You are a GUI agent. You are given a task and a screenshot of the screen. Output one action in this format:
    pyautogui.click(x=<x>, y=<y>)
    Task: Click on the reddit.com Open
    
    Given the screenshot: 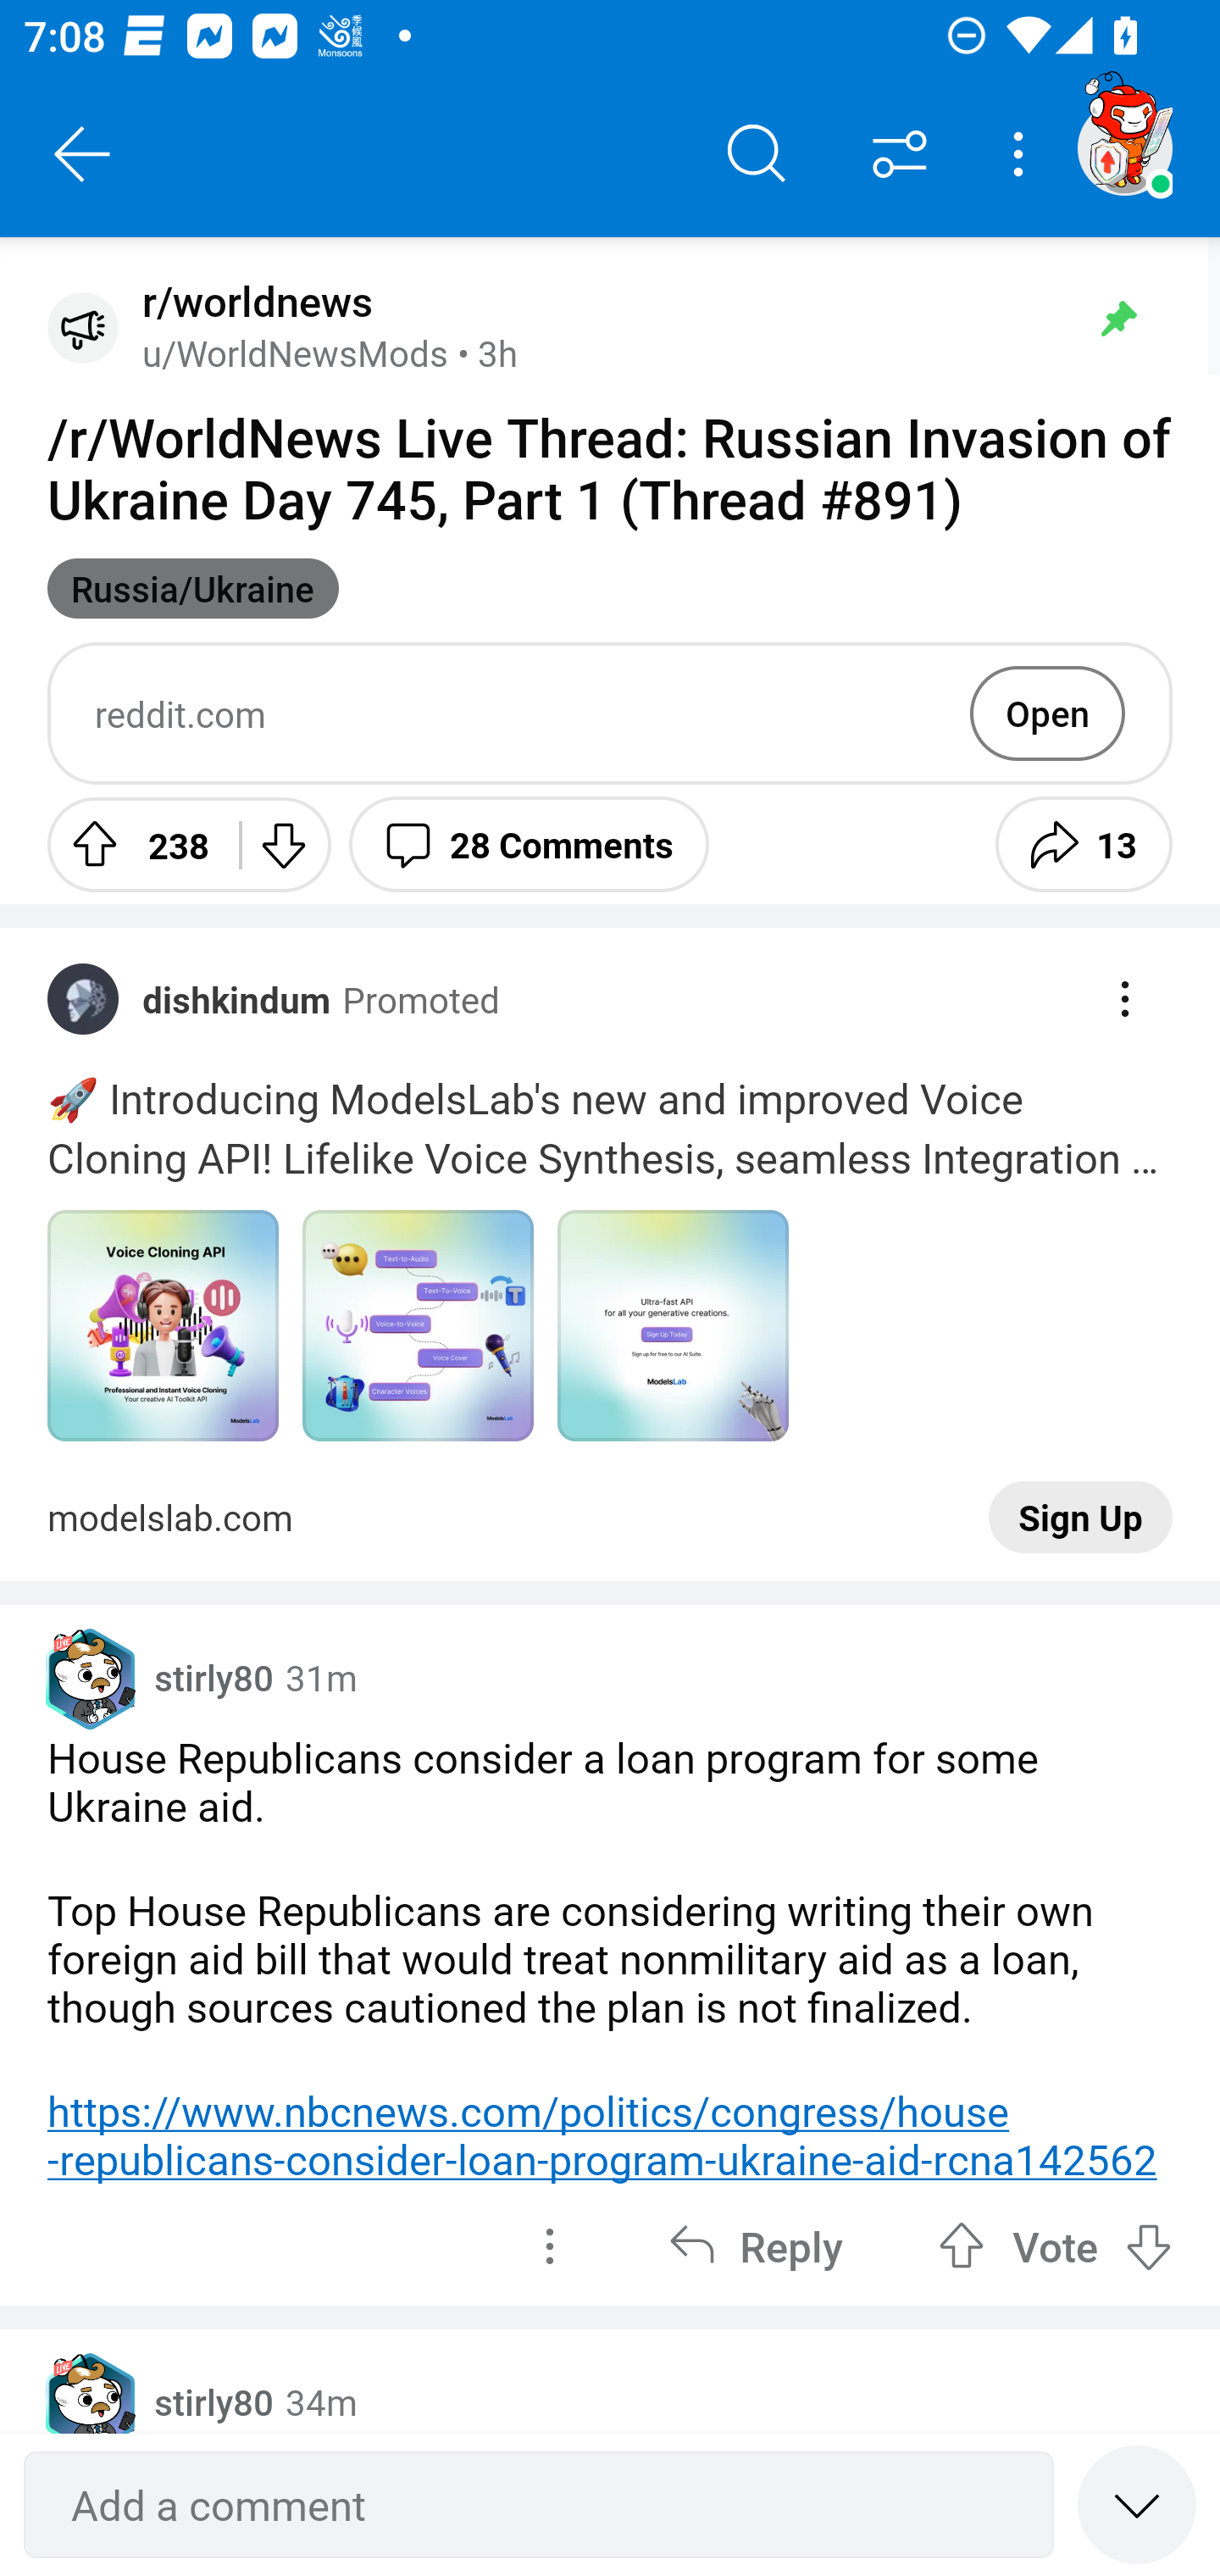 What is the action you would take?
    pyautogui.click(x=610, y=713)
    